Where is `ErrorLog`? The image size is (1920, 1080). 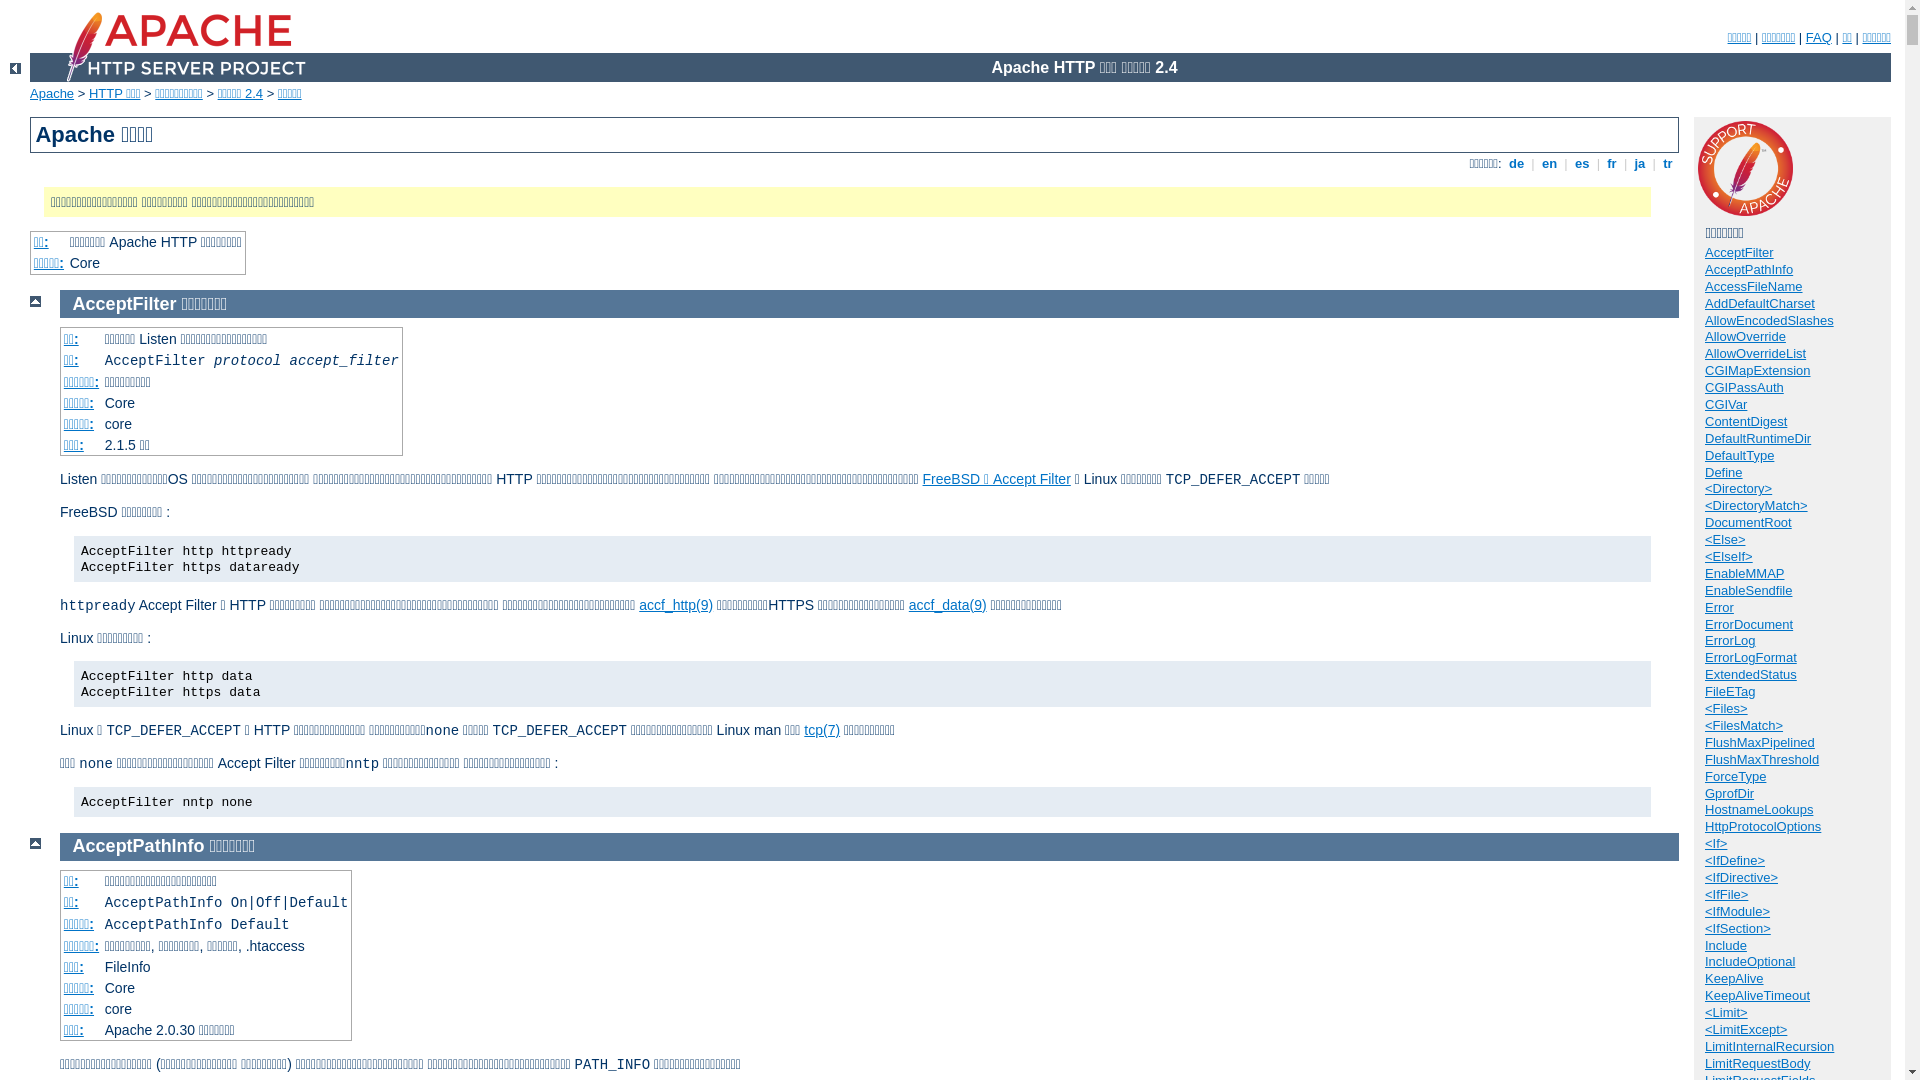 ErrorLog is located at coordinates (1730, 640).